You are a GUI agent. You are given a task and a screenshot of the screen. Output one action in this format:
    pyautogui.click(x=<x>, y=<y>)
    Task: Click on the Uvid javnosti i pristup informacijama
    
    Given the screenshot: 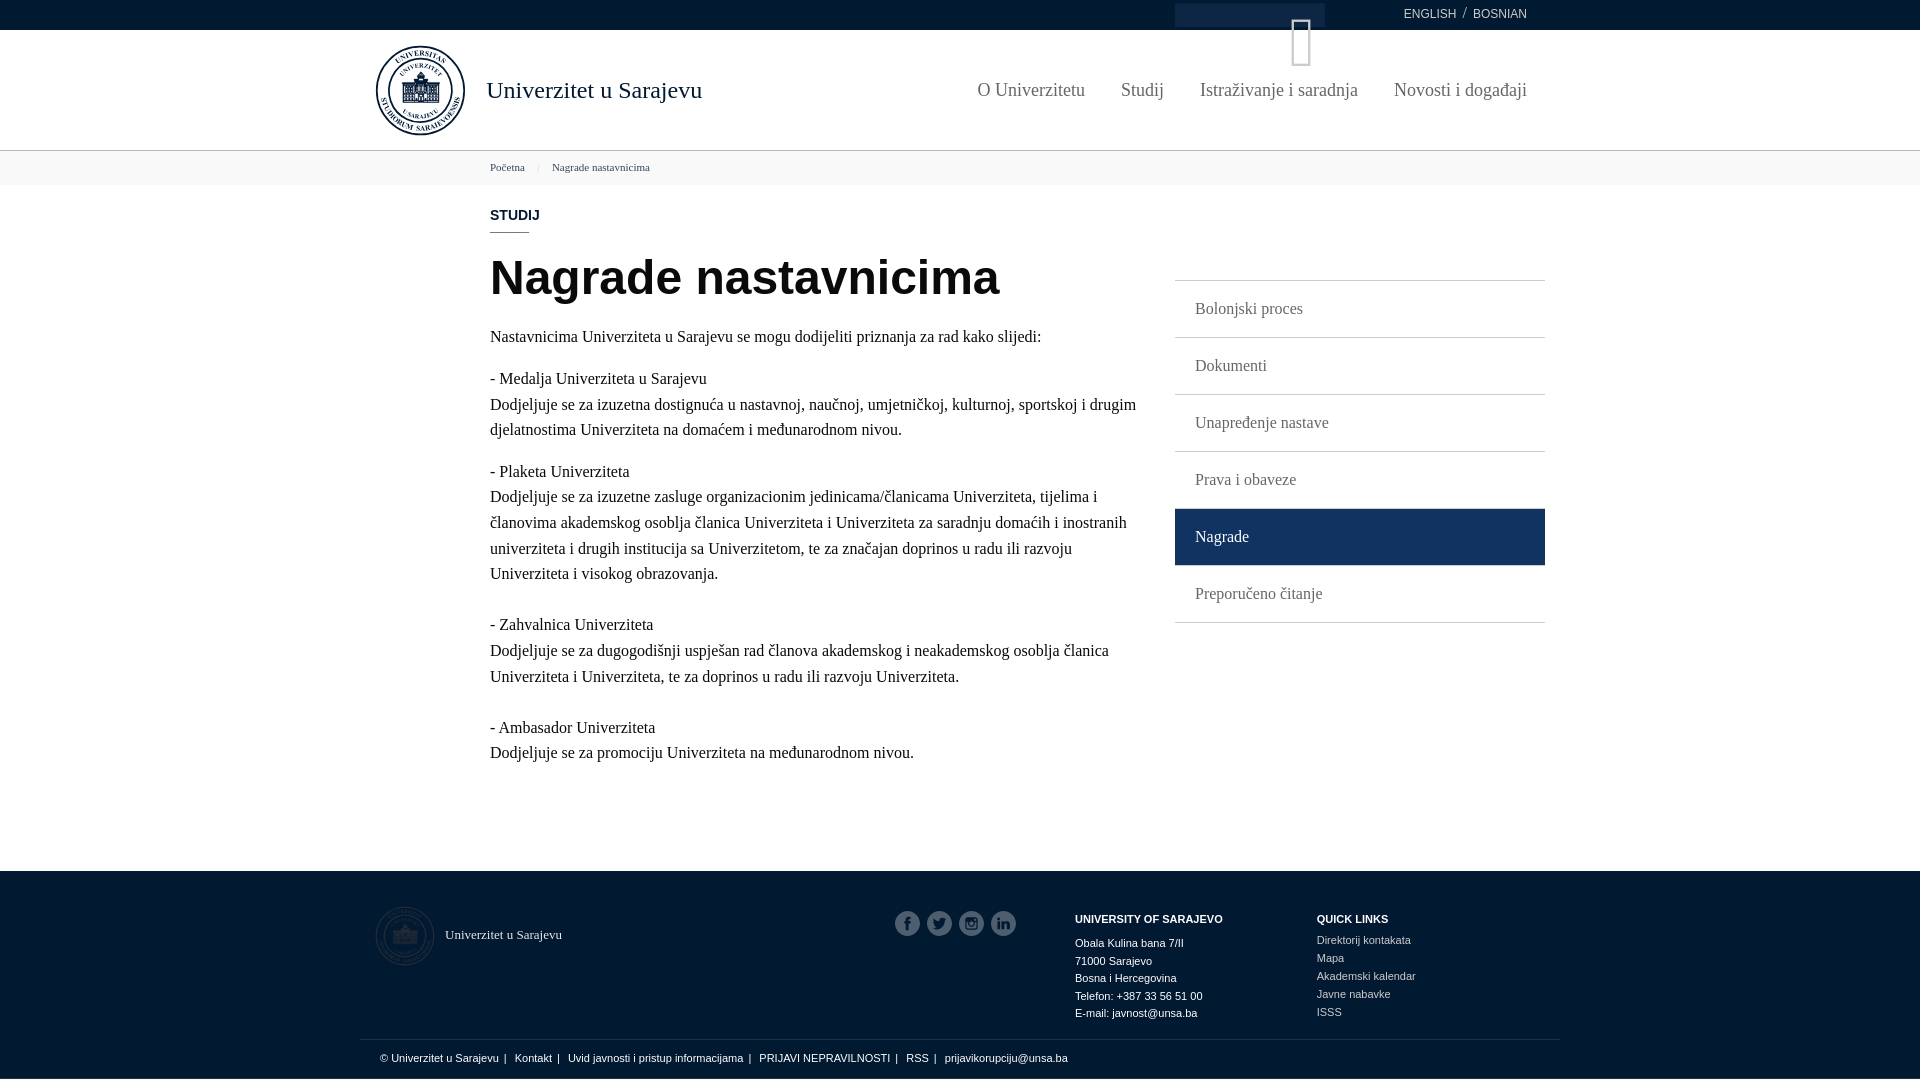 What is the action you would take?
    pyautogui.click(x=656, y=1058)
    